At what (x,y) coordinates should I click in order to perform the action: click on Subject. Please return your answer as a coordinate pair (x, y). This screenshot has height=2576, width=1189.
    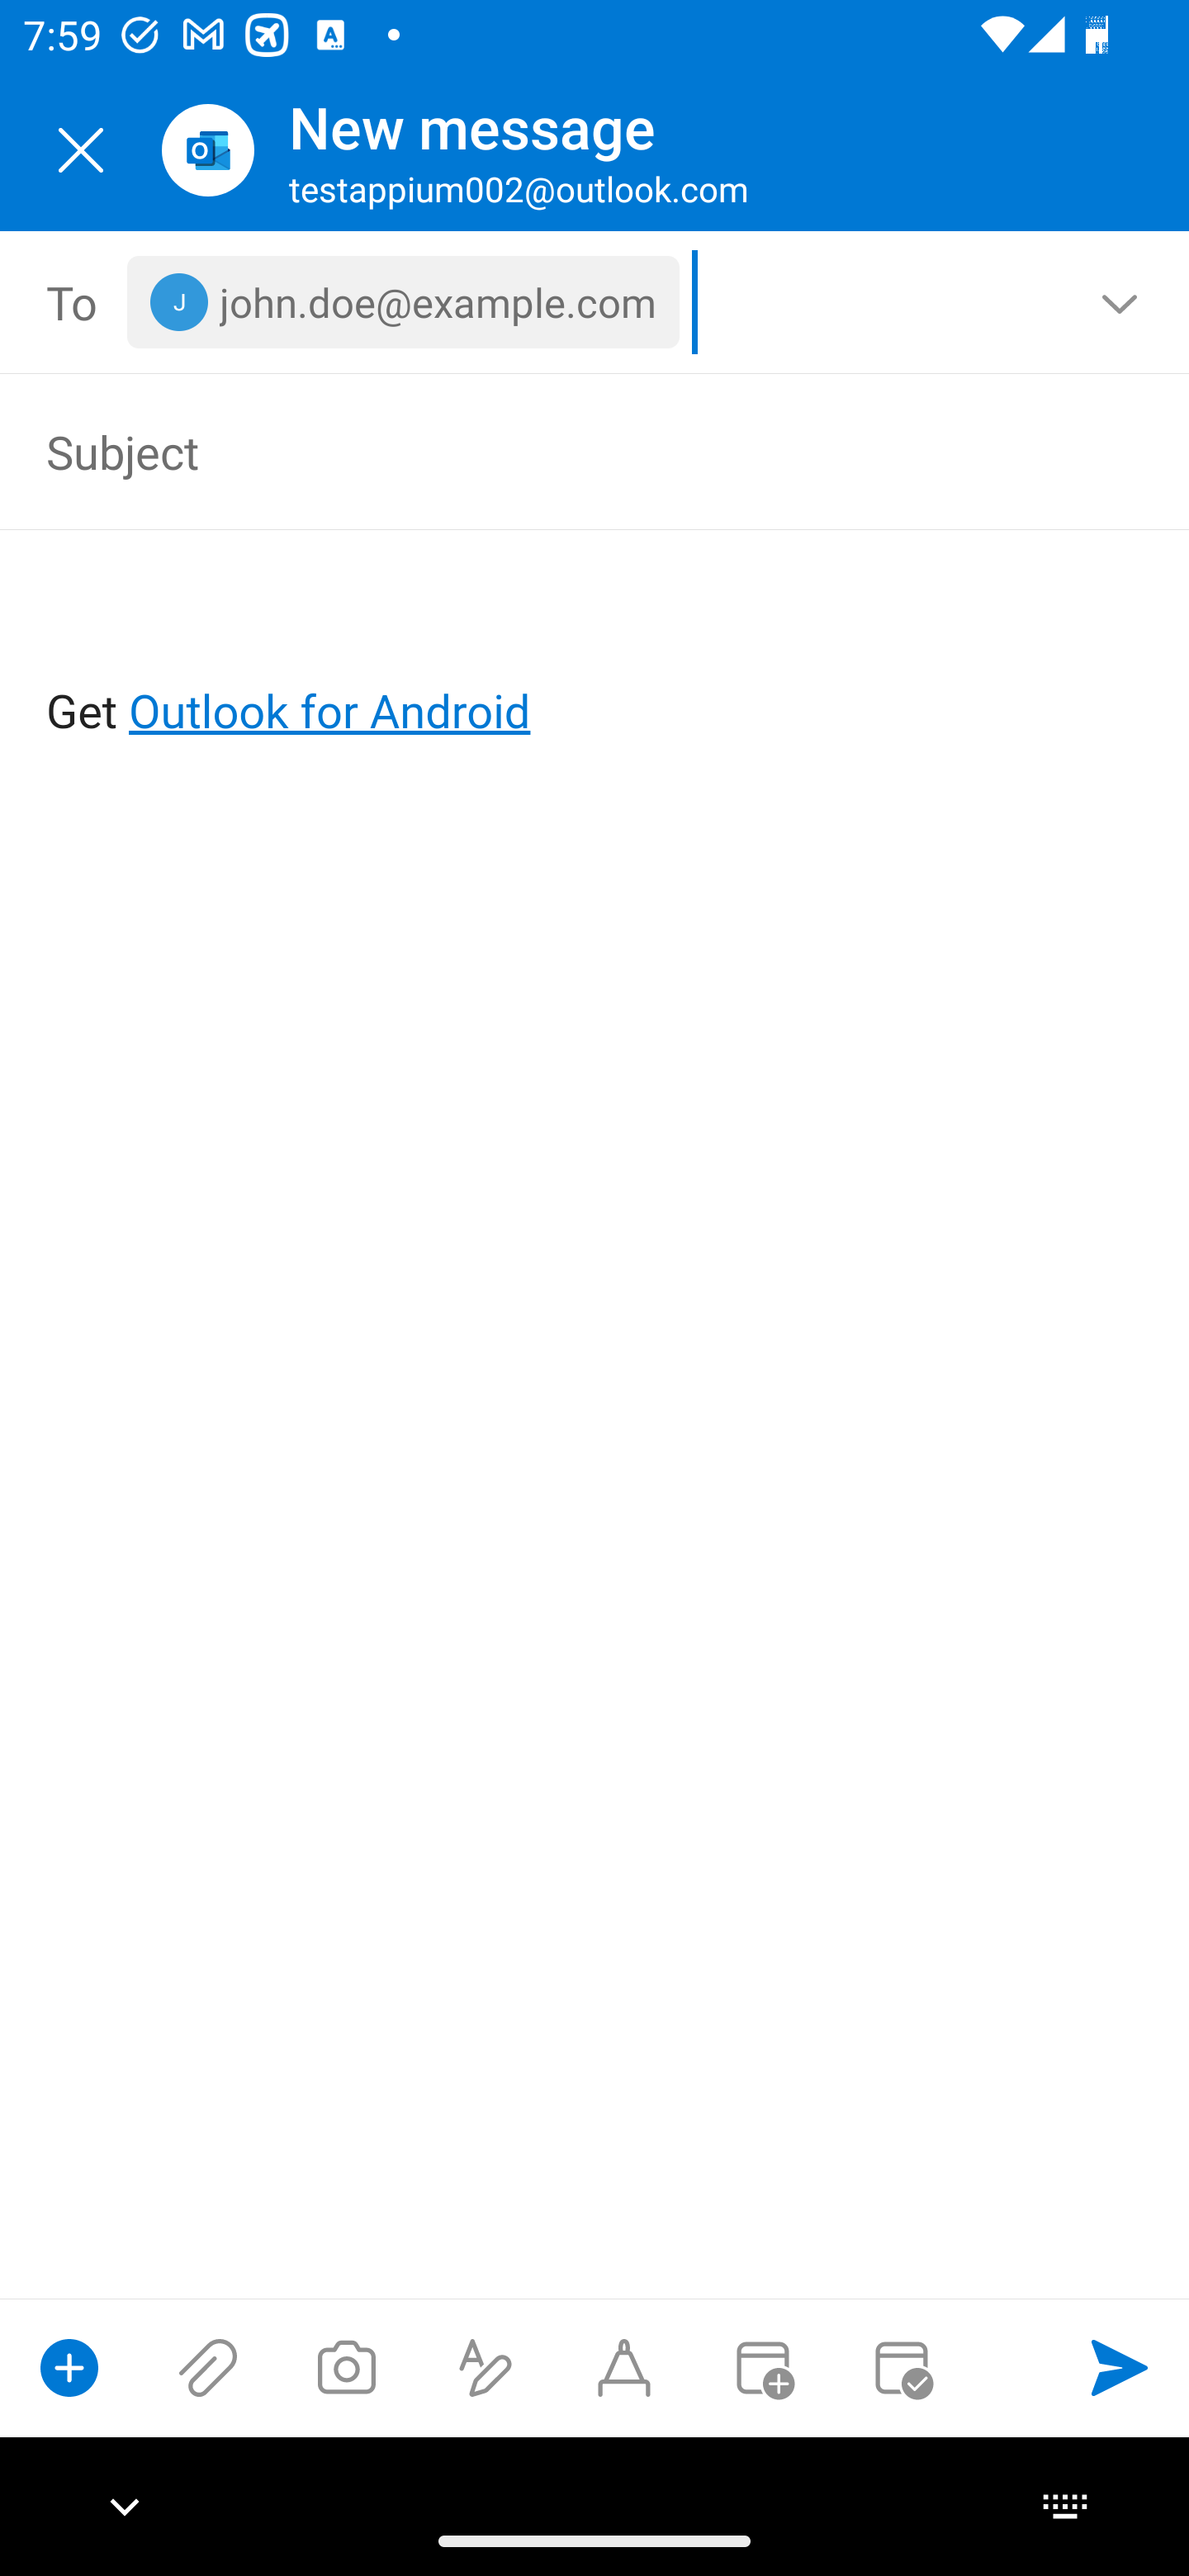
    Looking at the image, I should click on (548, 451).